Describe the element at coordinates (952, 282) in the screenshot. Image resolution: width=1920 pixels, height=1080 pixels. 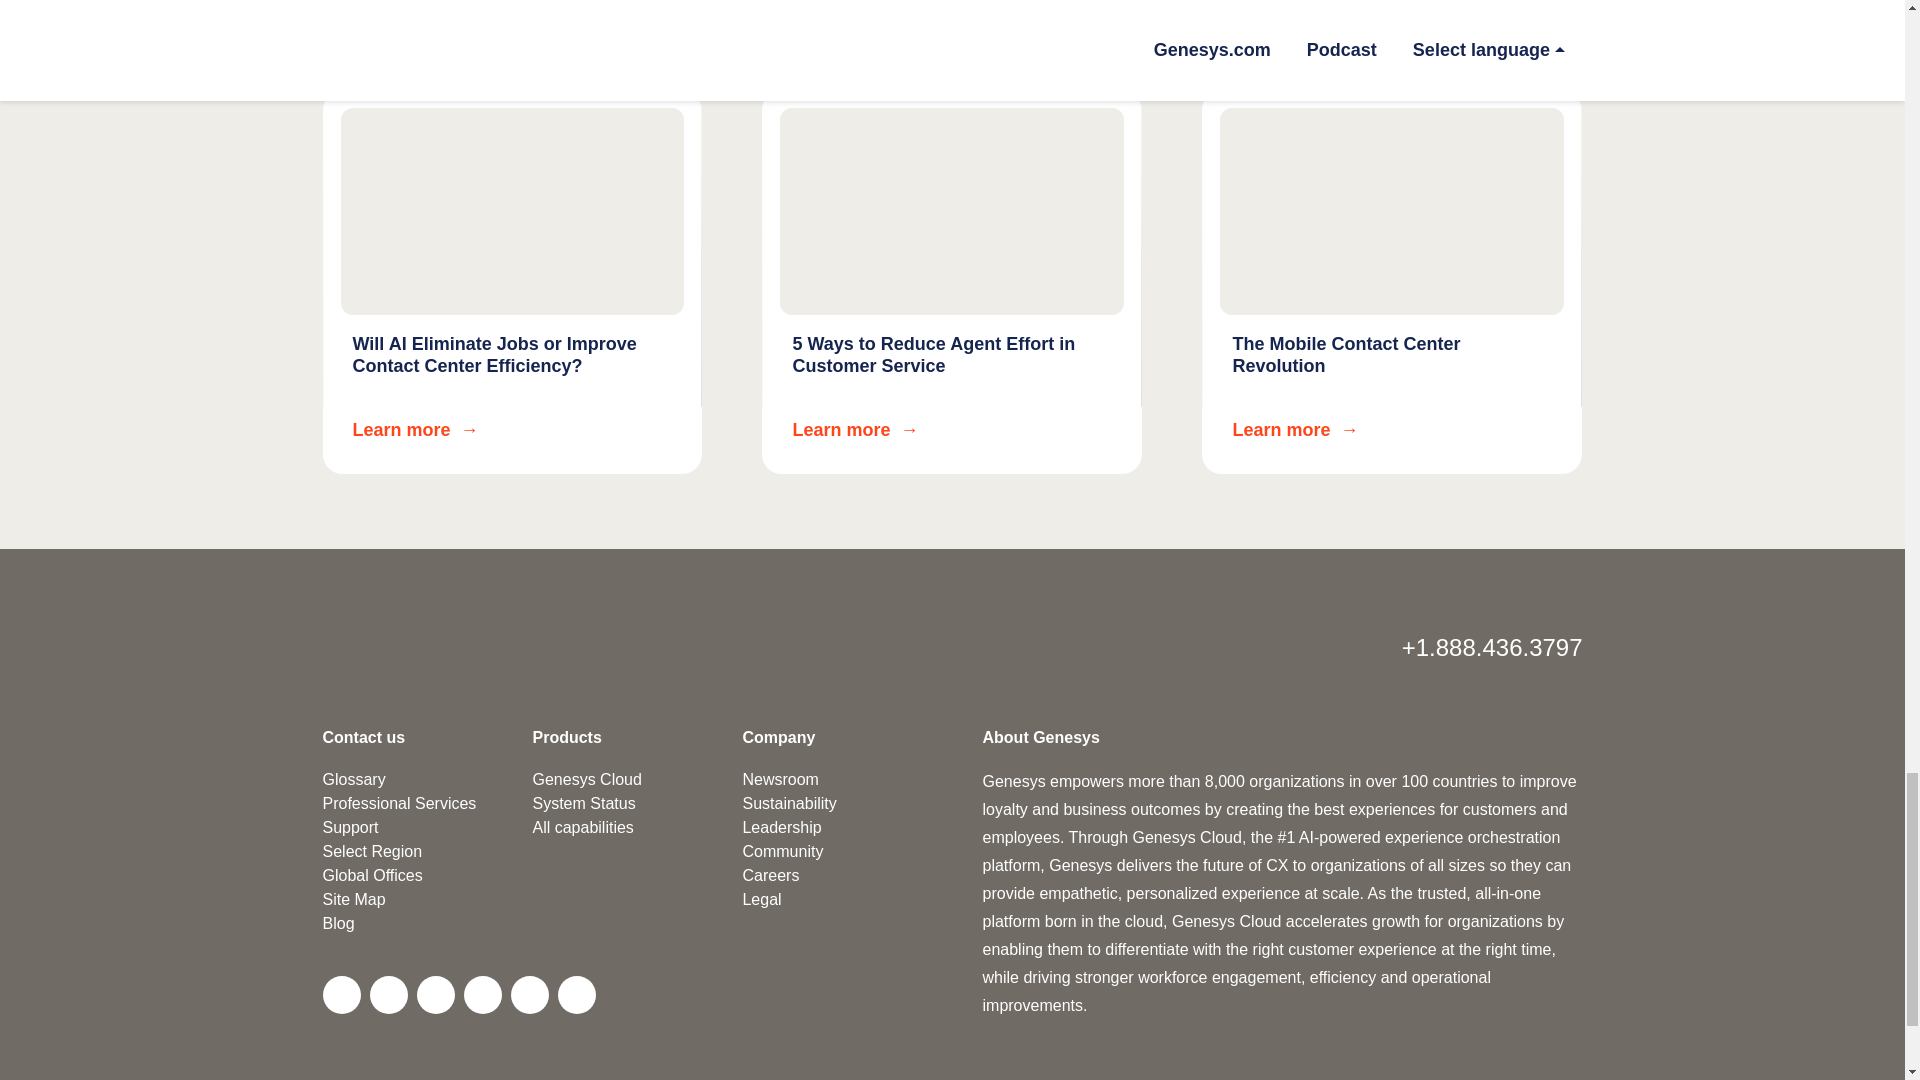
I see `Support` at that location.